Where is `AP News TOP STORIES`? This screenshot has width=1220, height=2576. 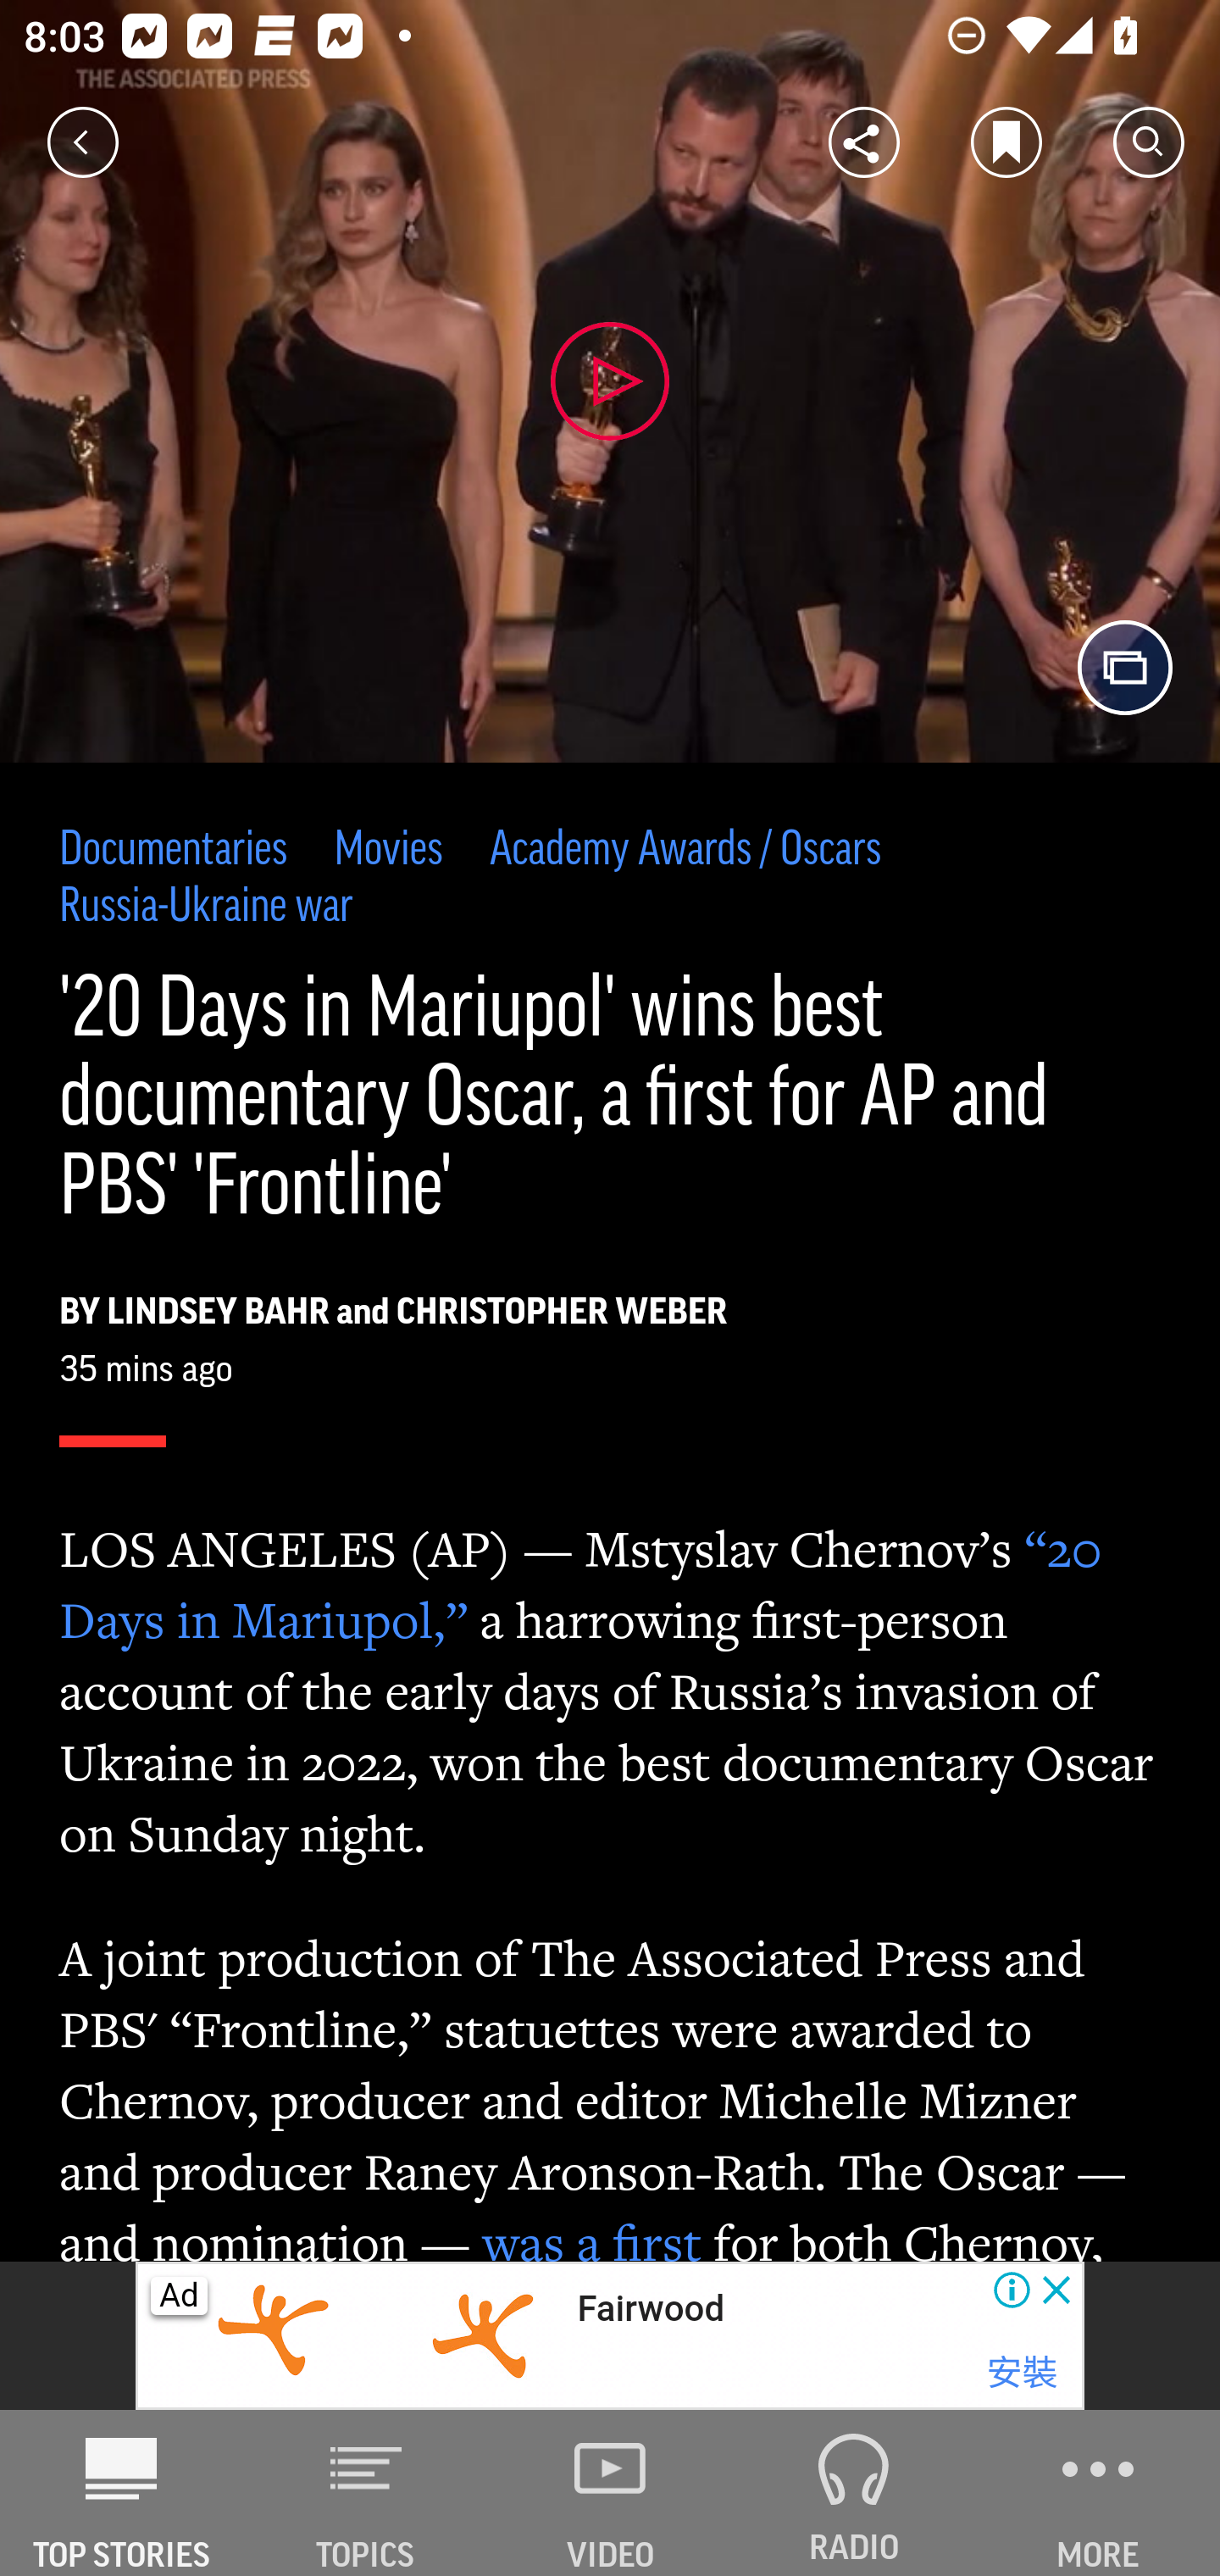 AP News TOP STORIES is located at coordinates (122, 2493).